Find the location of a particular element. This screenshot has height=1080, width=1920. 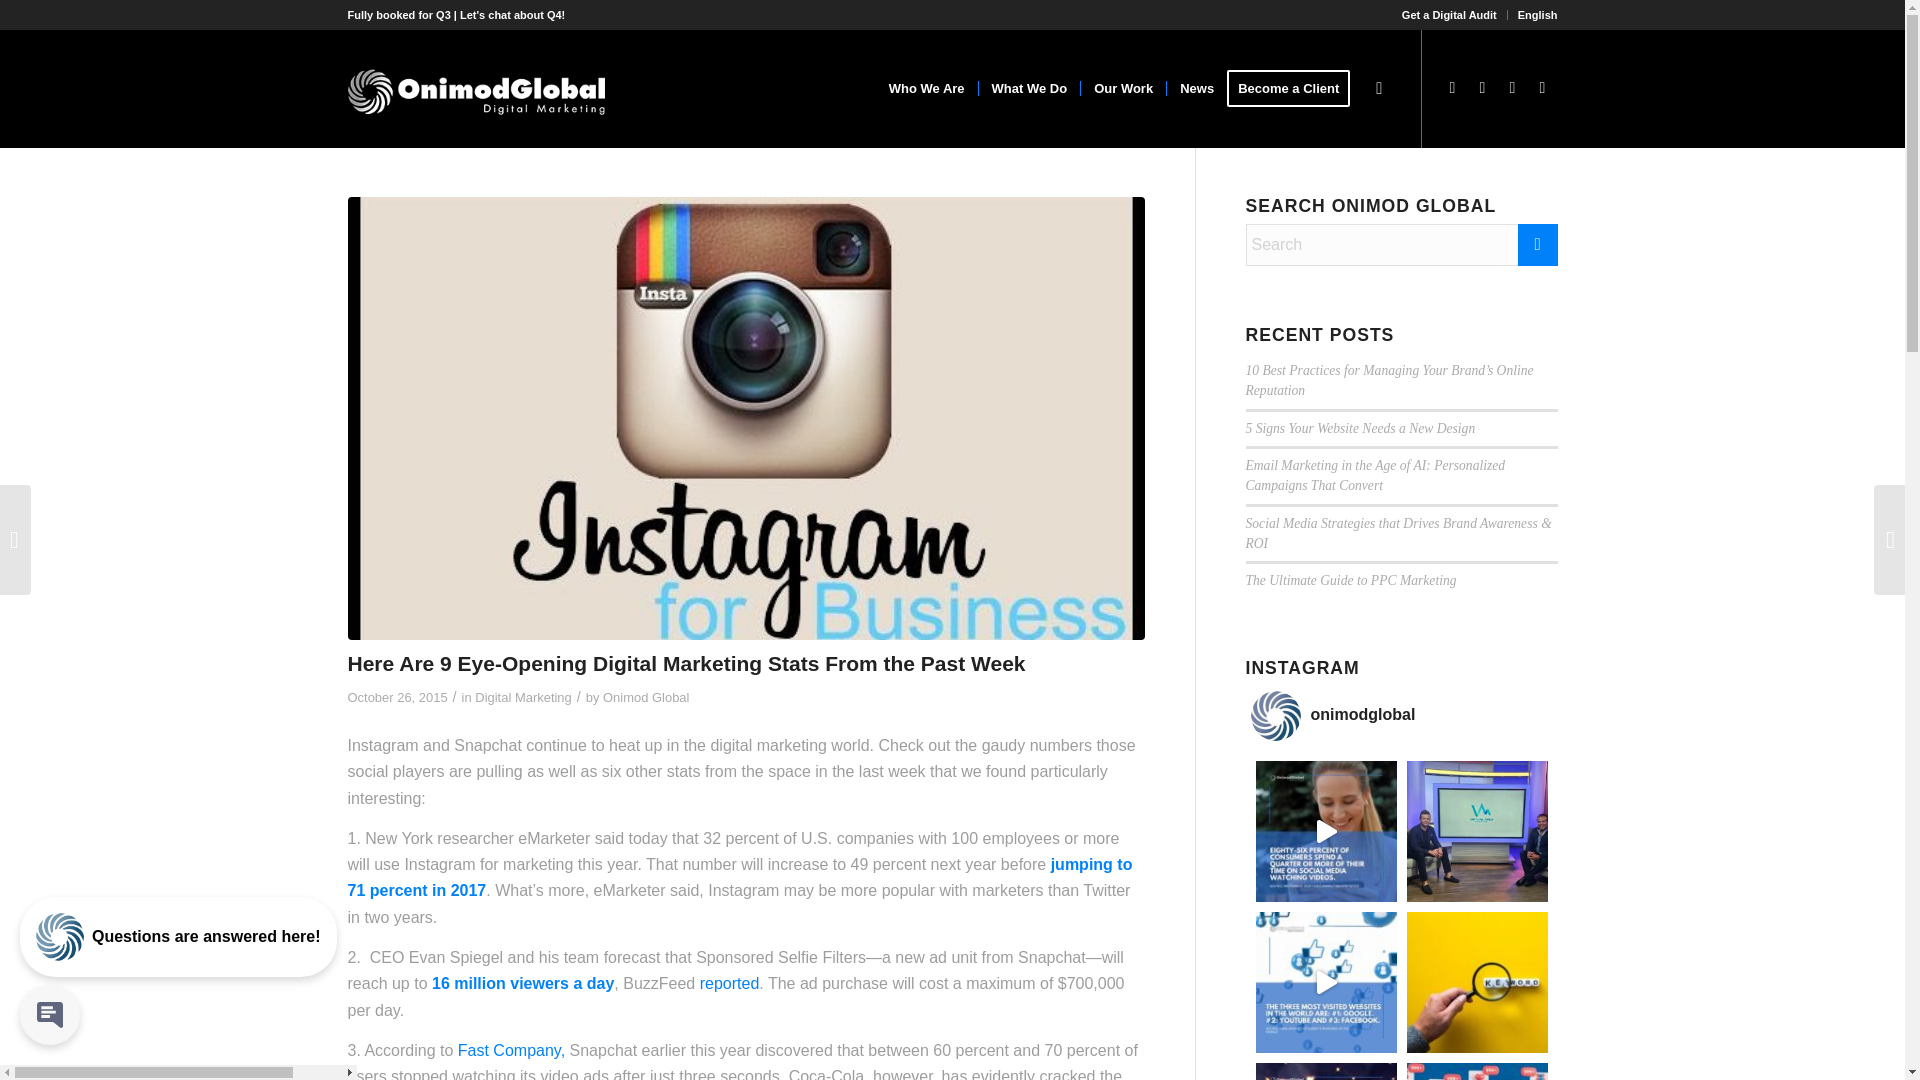

Onimod Global is located at coordinates (646, 698).